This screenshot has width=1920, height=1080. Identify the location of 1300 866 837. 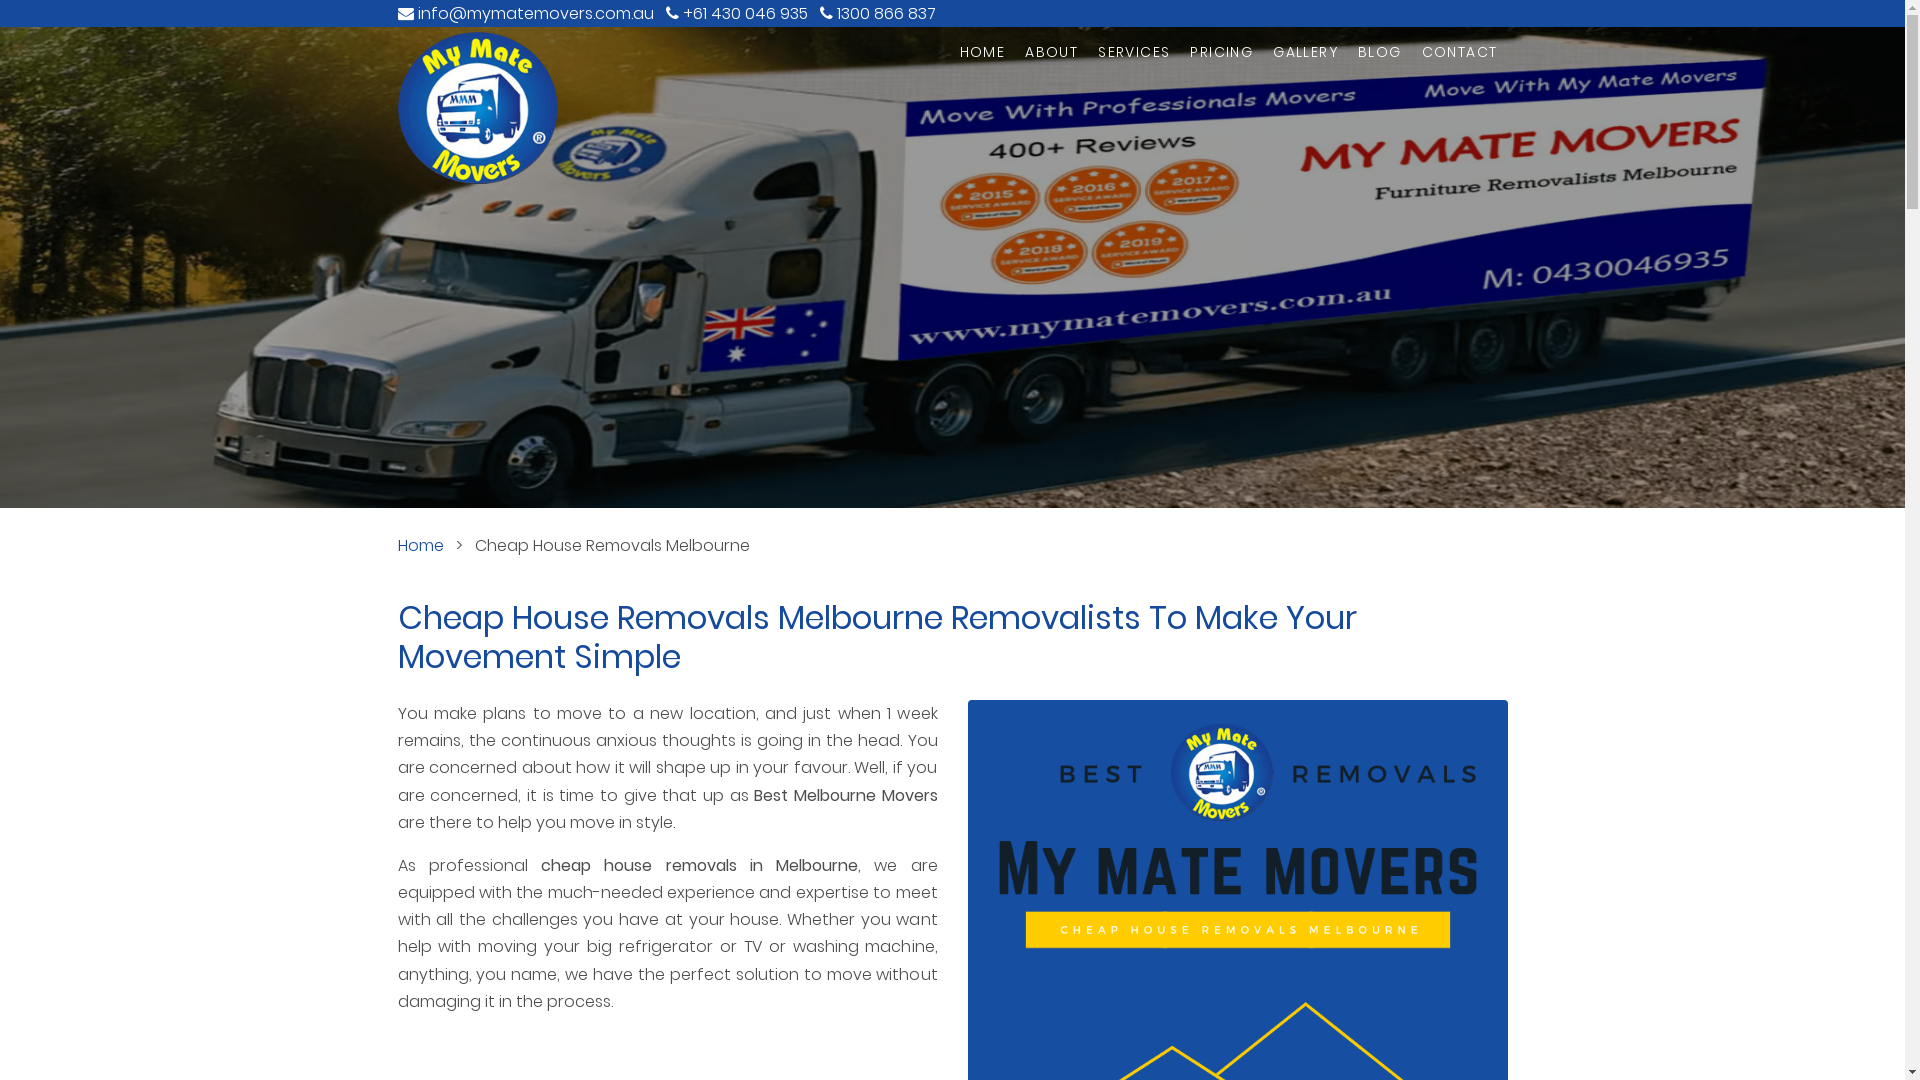
(886, 14).